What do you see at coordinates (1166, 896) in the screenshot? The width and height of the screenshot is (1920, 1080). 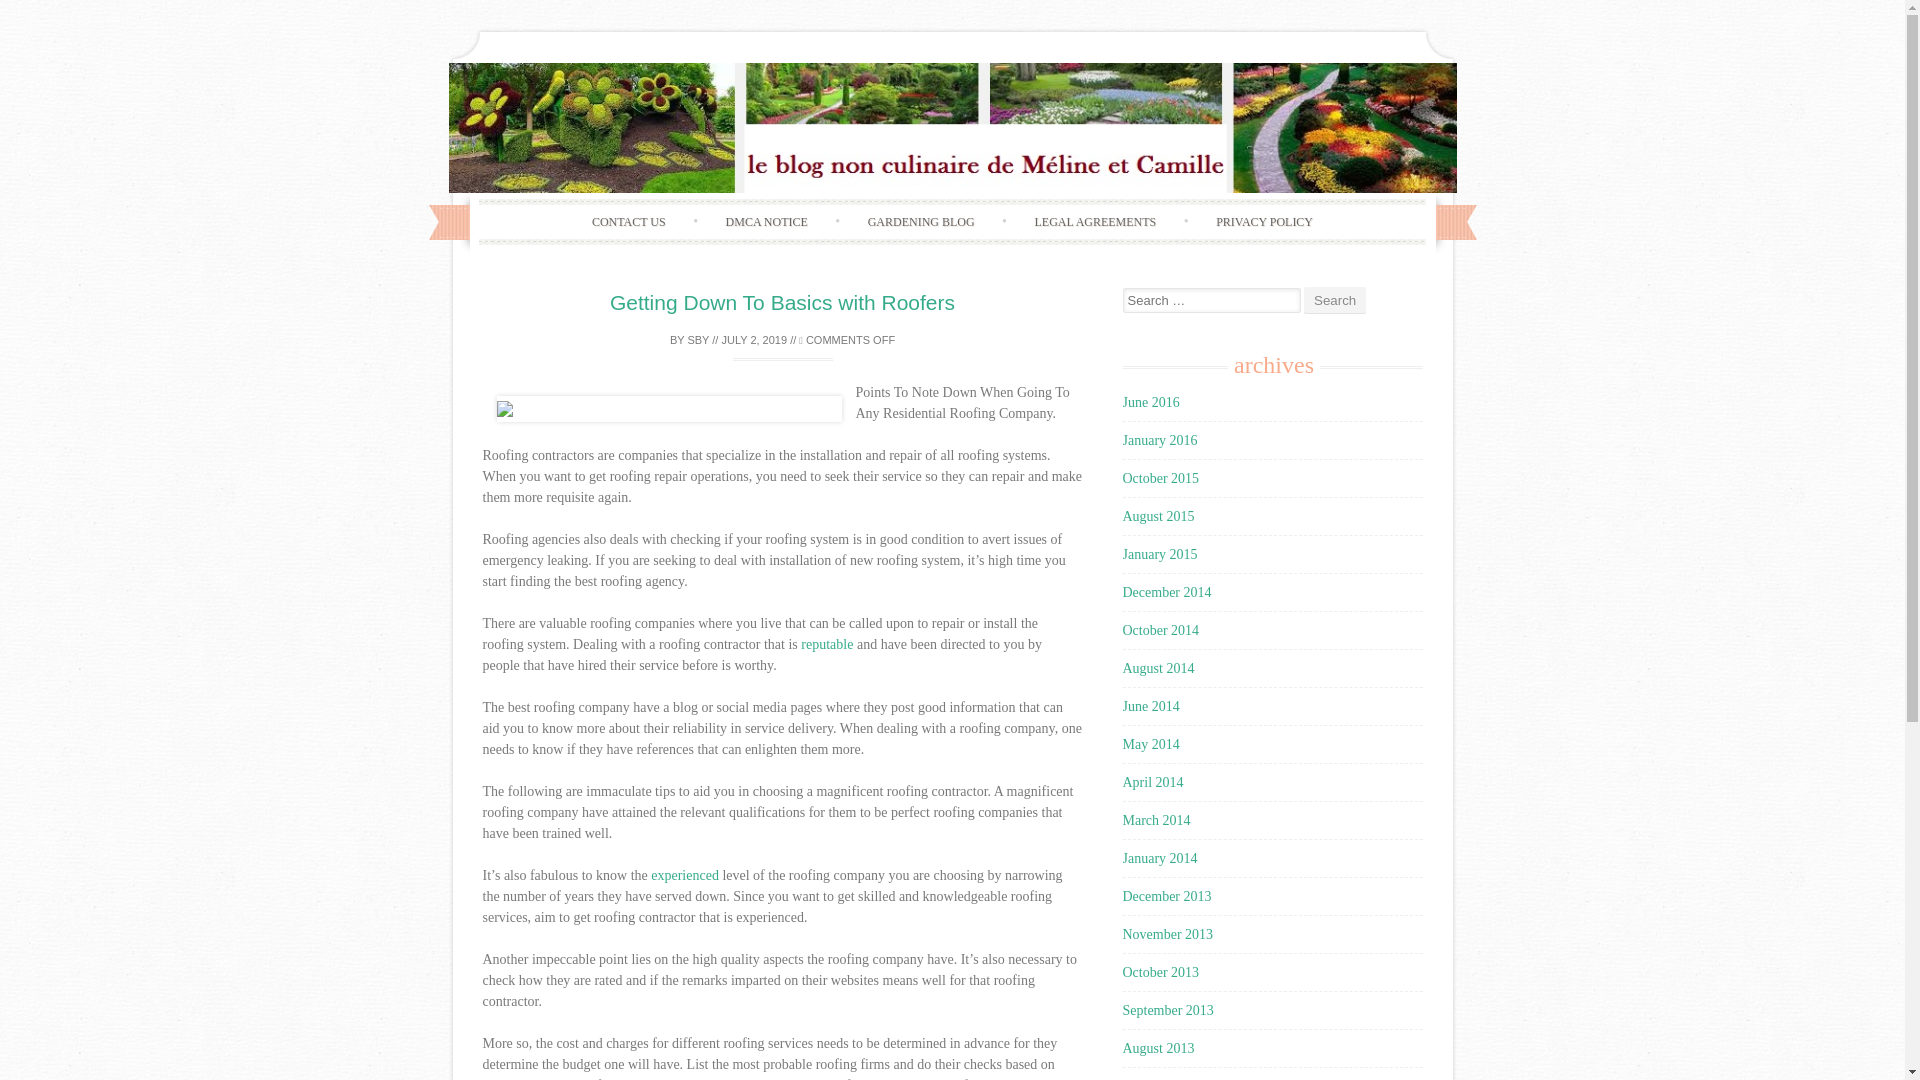 I see `December 2013` at bounding box center [1166, 896].